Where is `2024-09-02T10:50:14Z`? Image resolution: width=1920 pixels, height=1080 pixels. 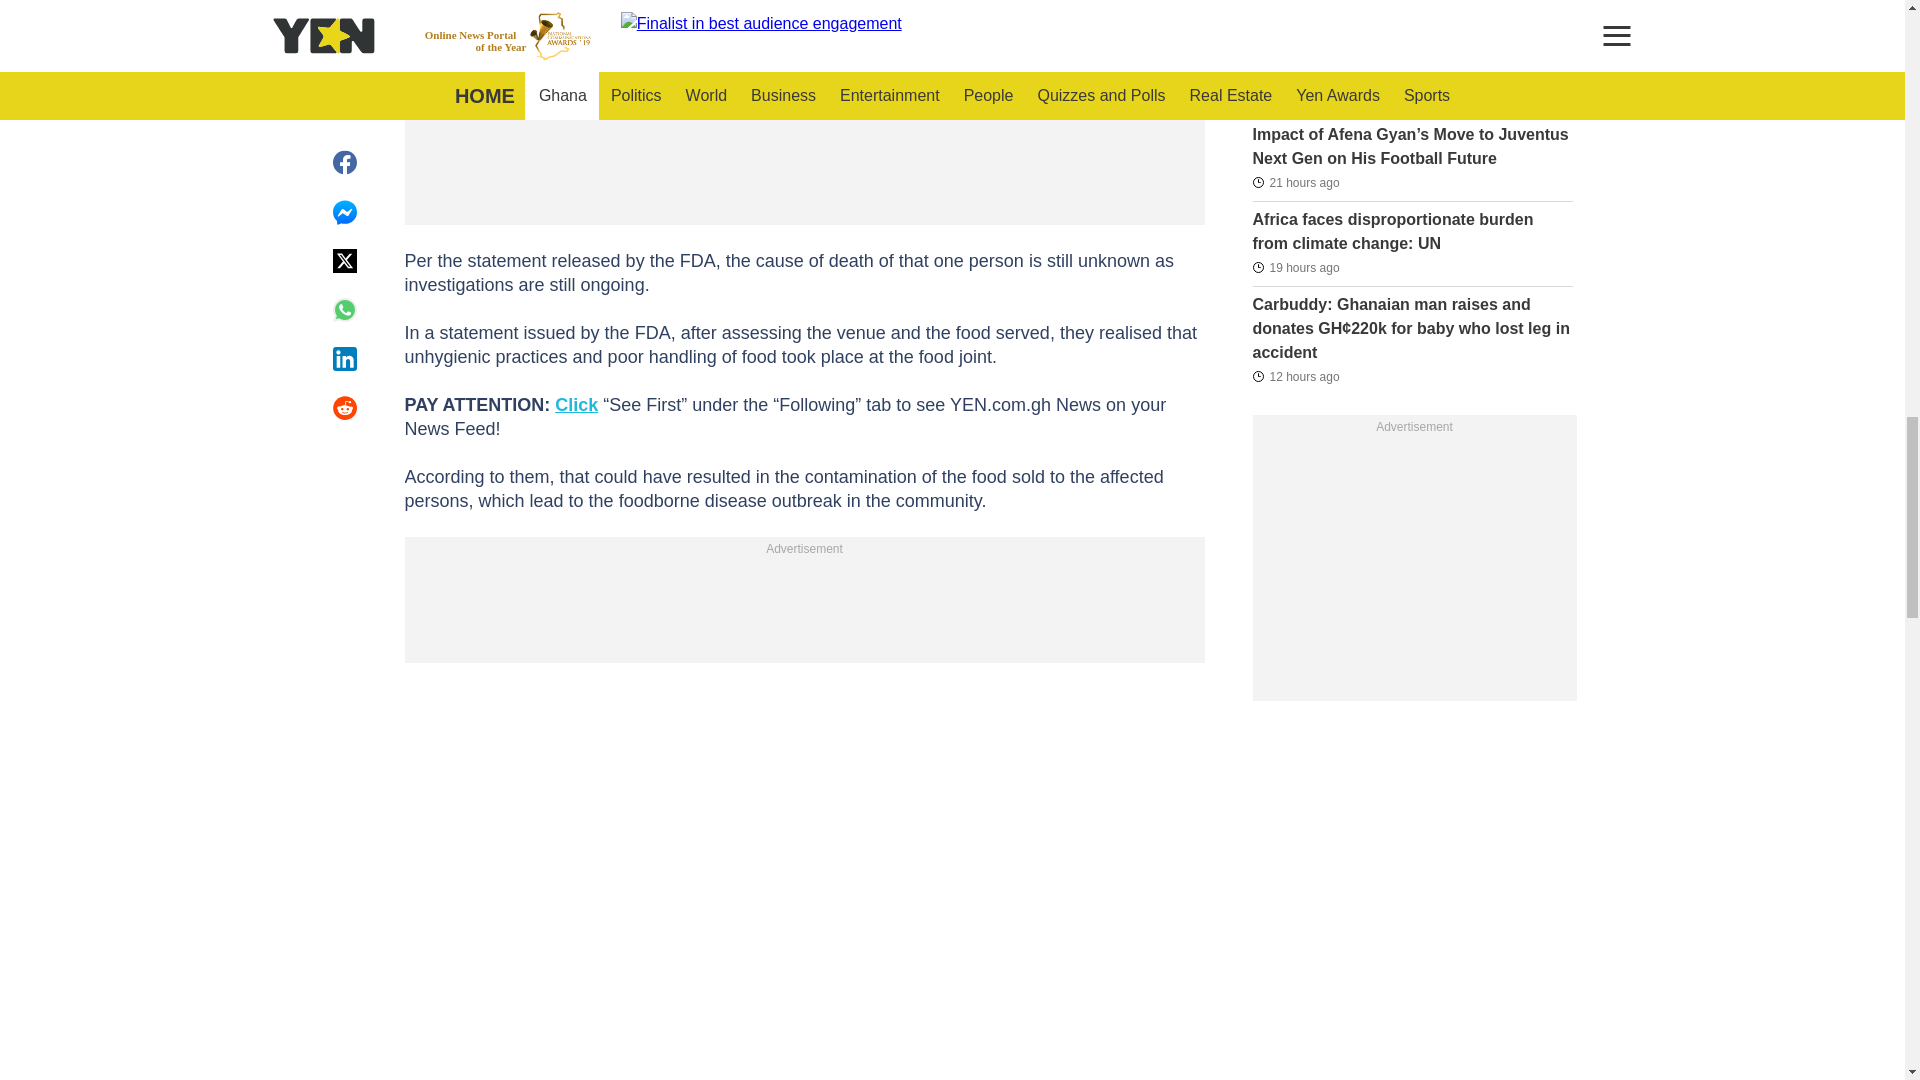
2024-09-02T10:50:14Z is located at coordinates (1294, 267).